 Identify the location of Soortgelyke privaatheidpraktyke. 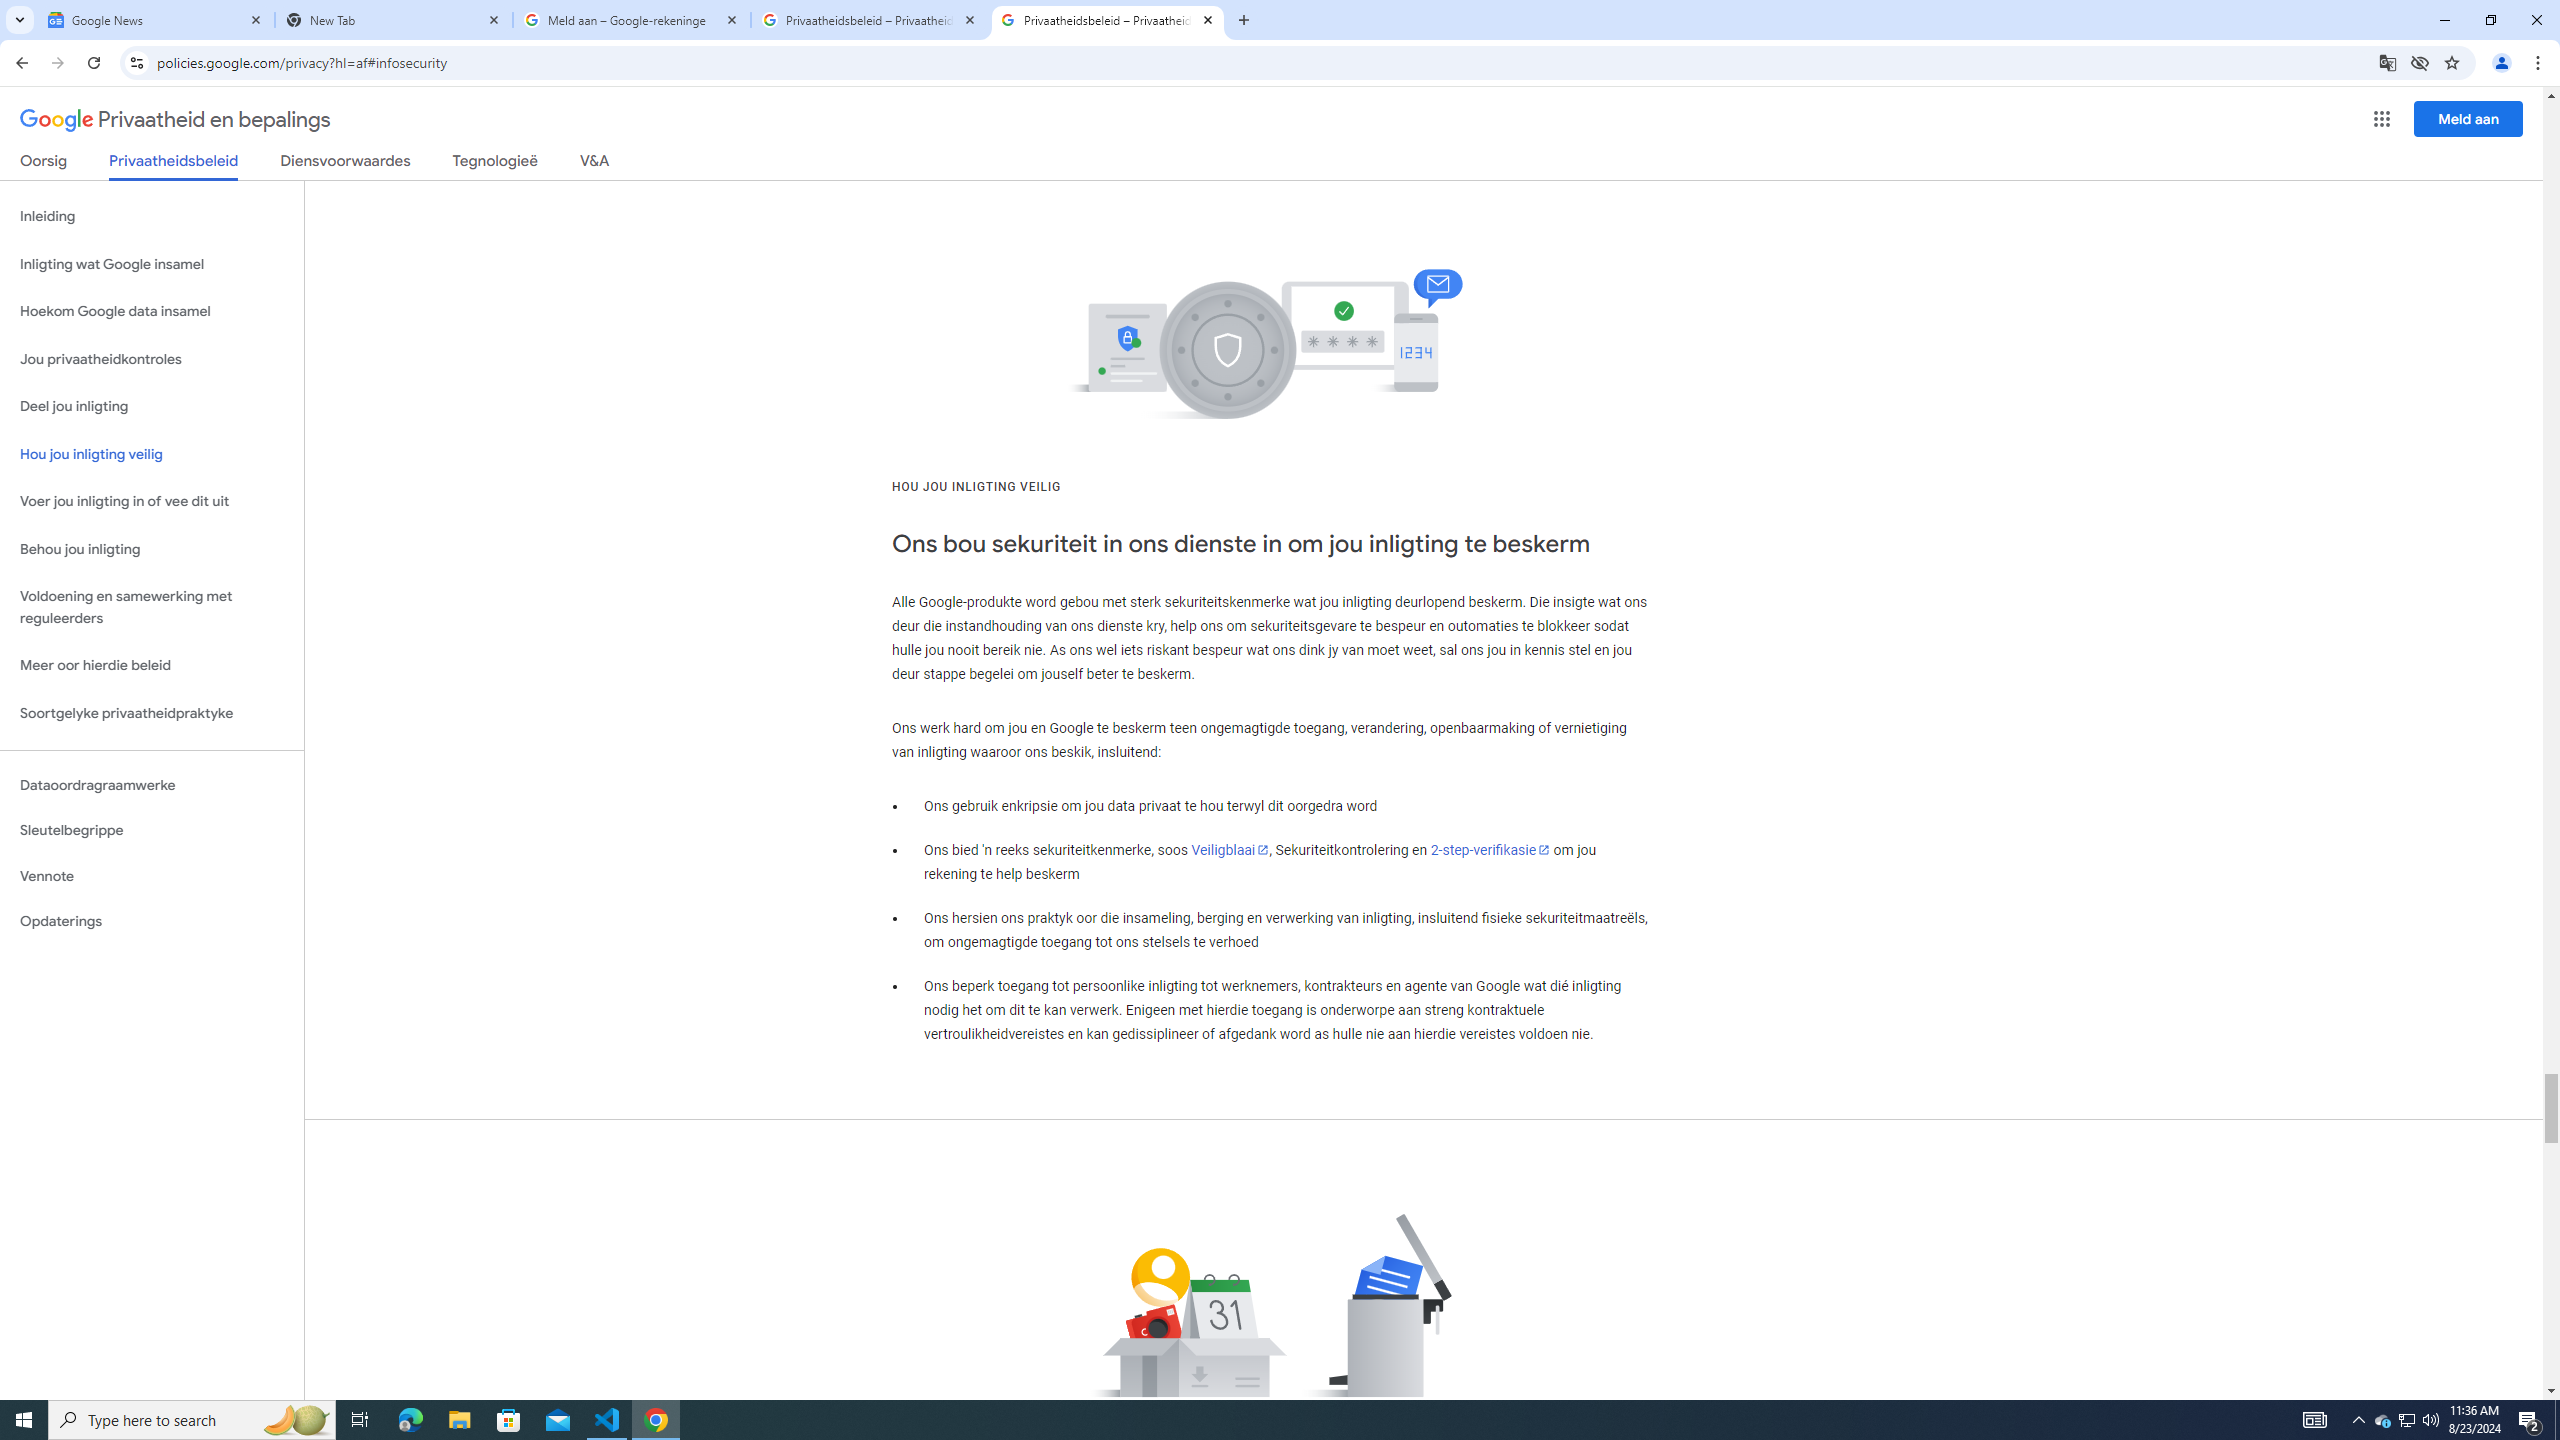
(152, 713).